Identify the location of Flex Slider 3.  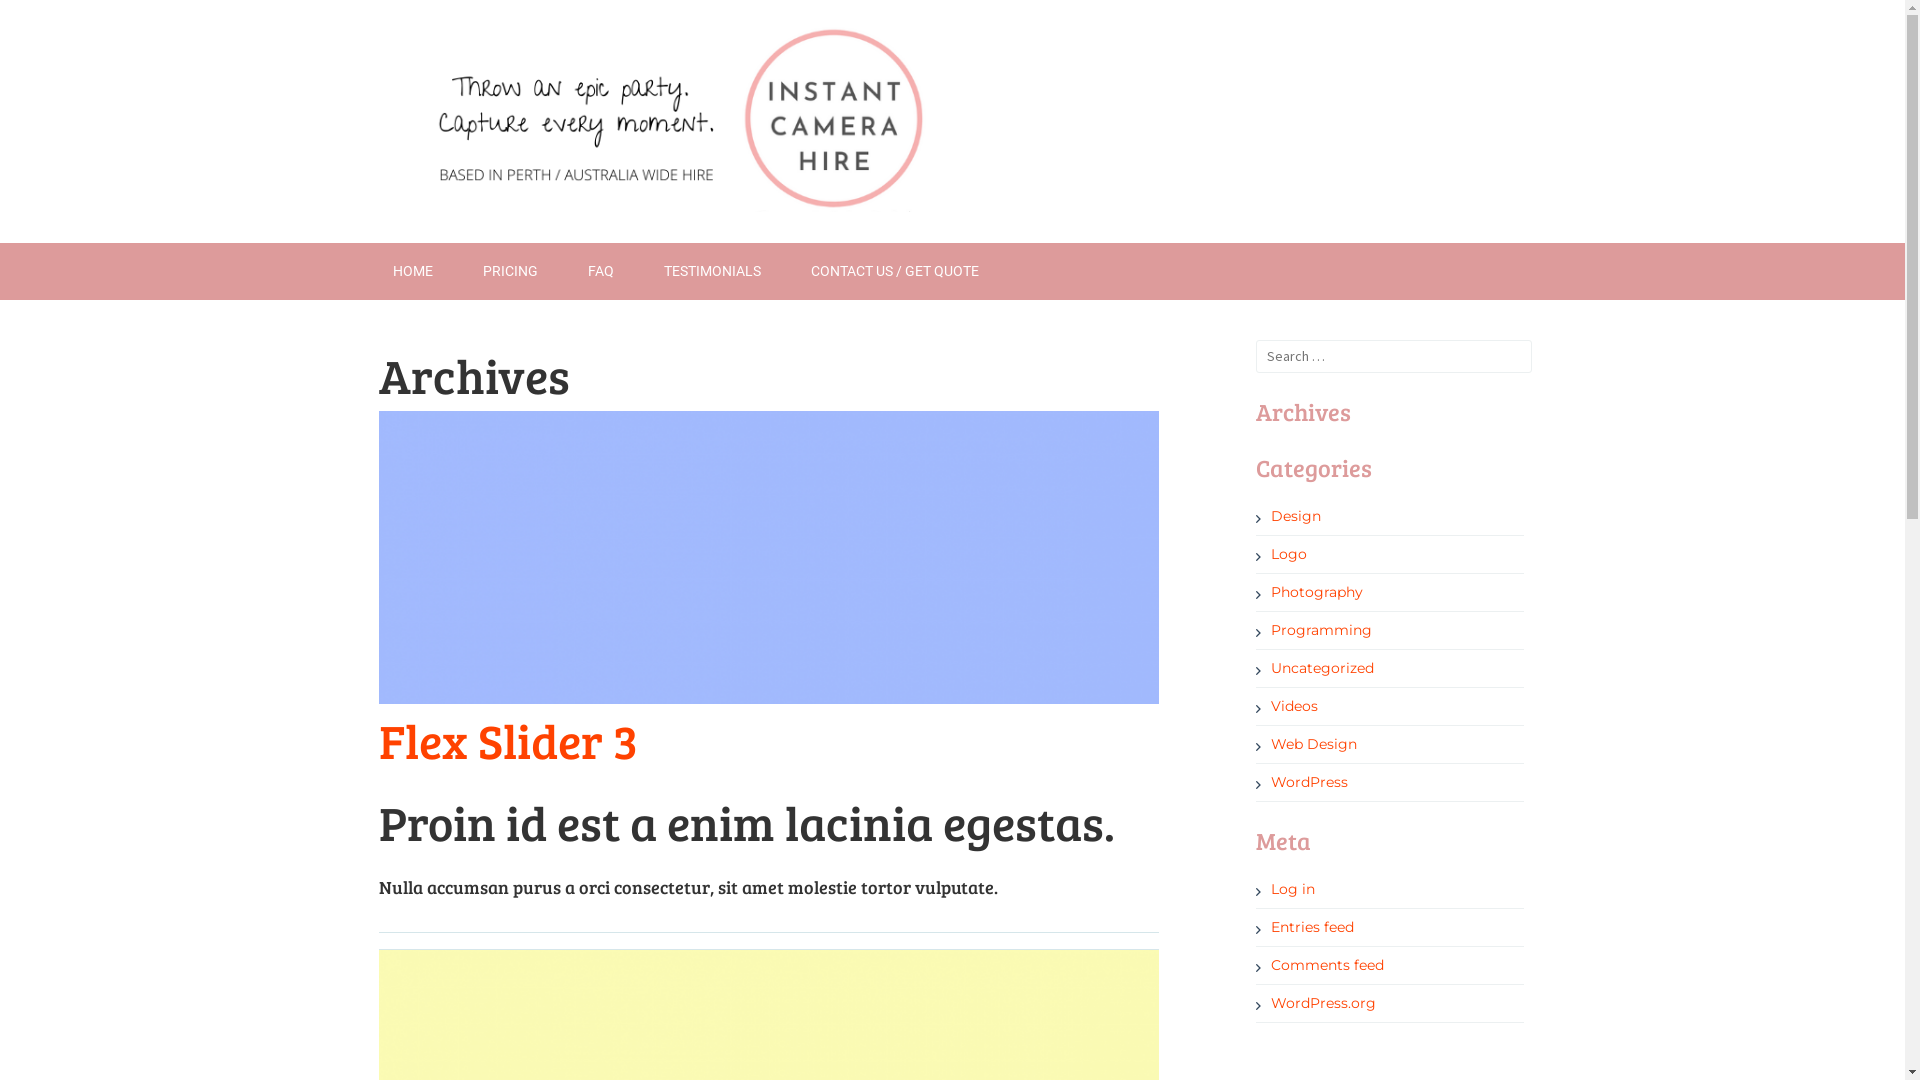
(508, 740).